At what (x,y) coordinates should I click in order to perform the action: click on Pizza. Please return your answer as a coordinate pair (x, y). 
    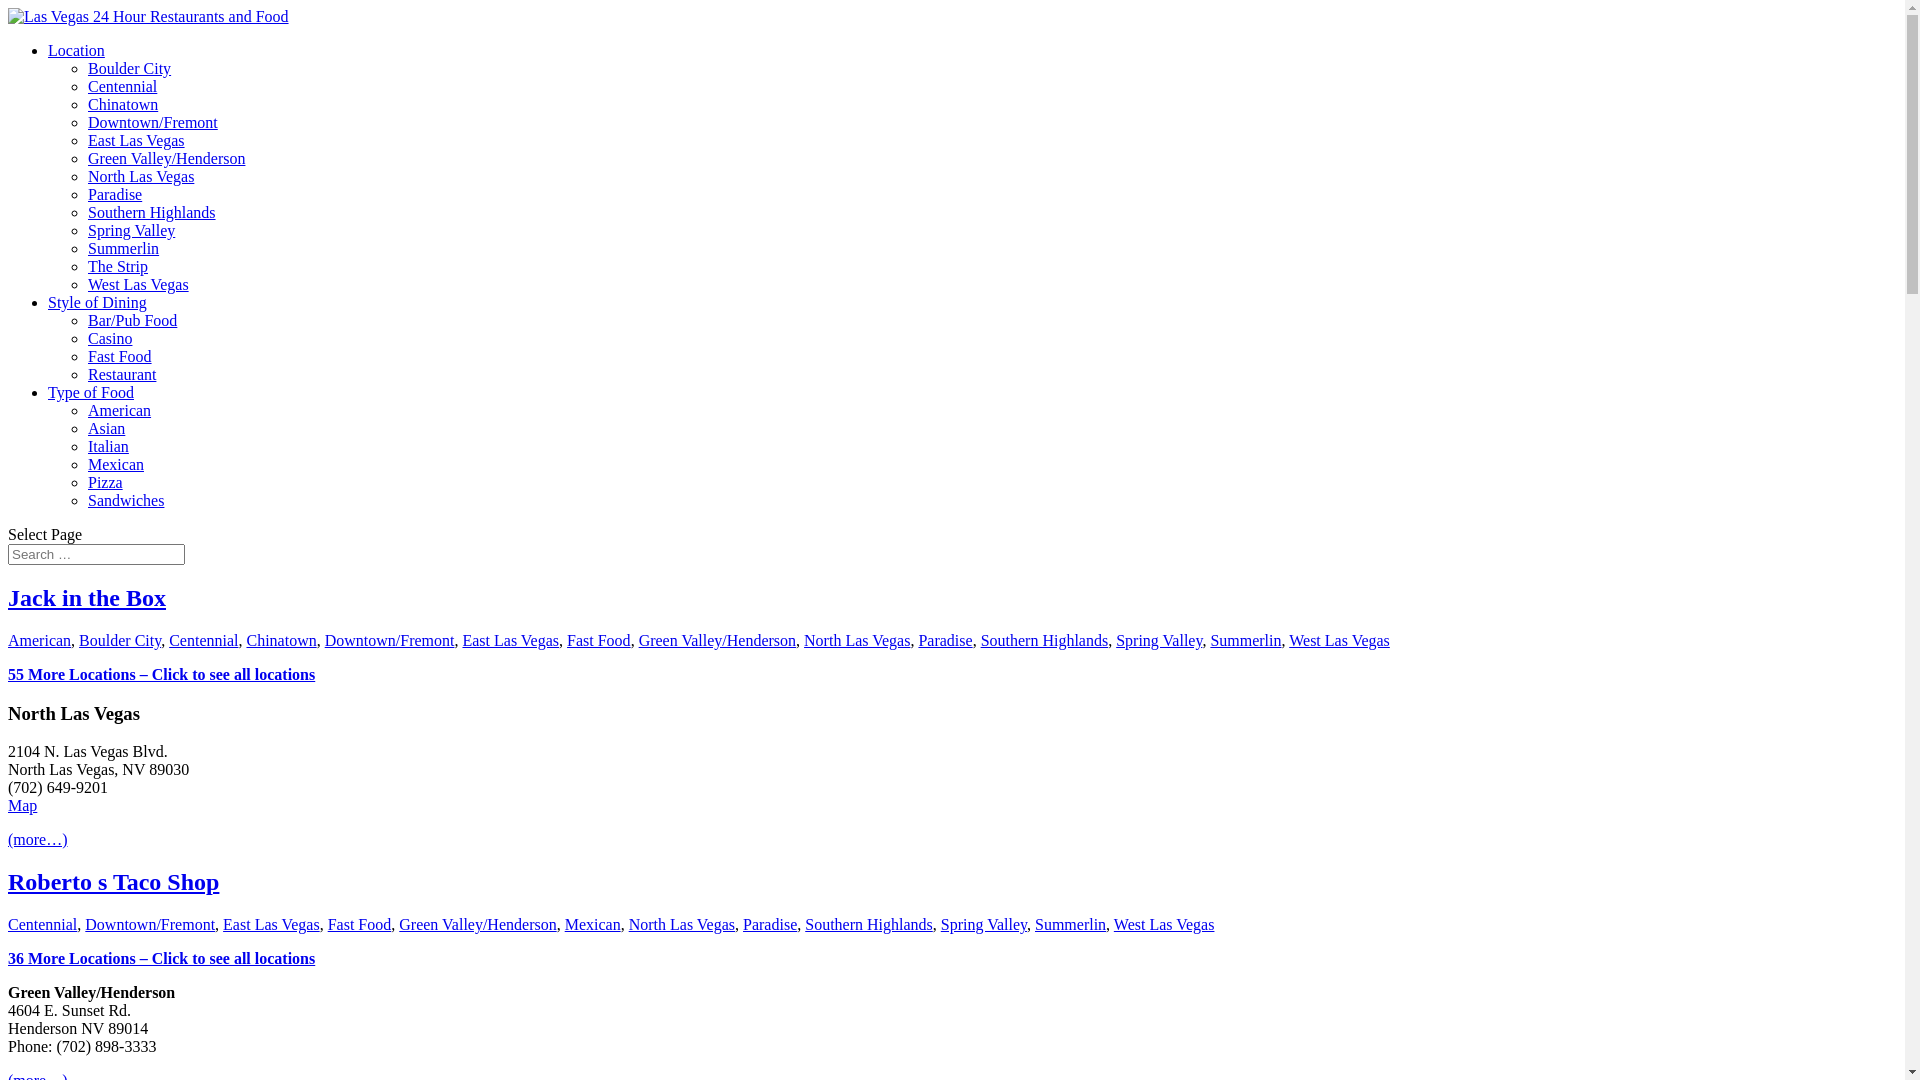
    Looking at the image, I should click on (105, 482).